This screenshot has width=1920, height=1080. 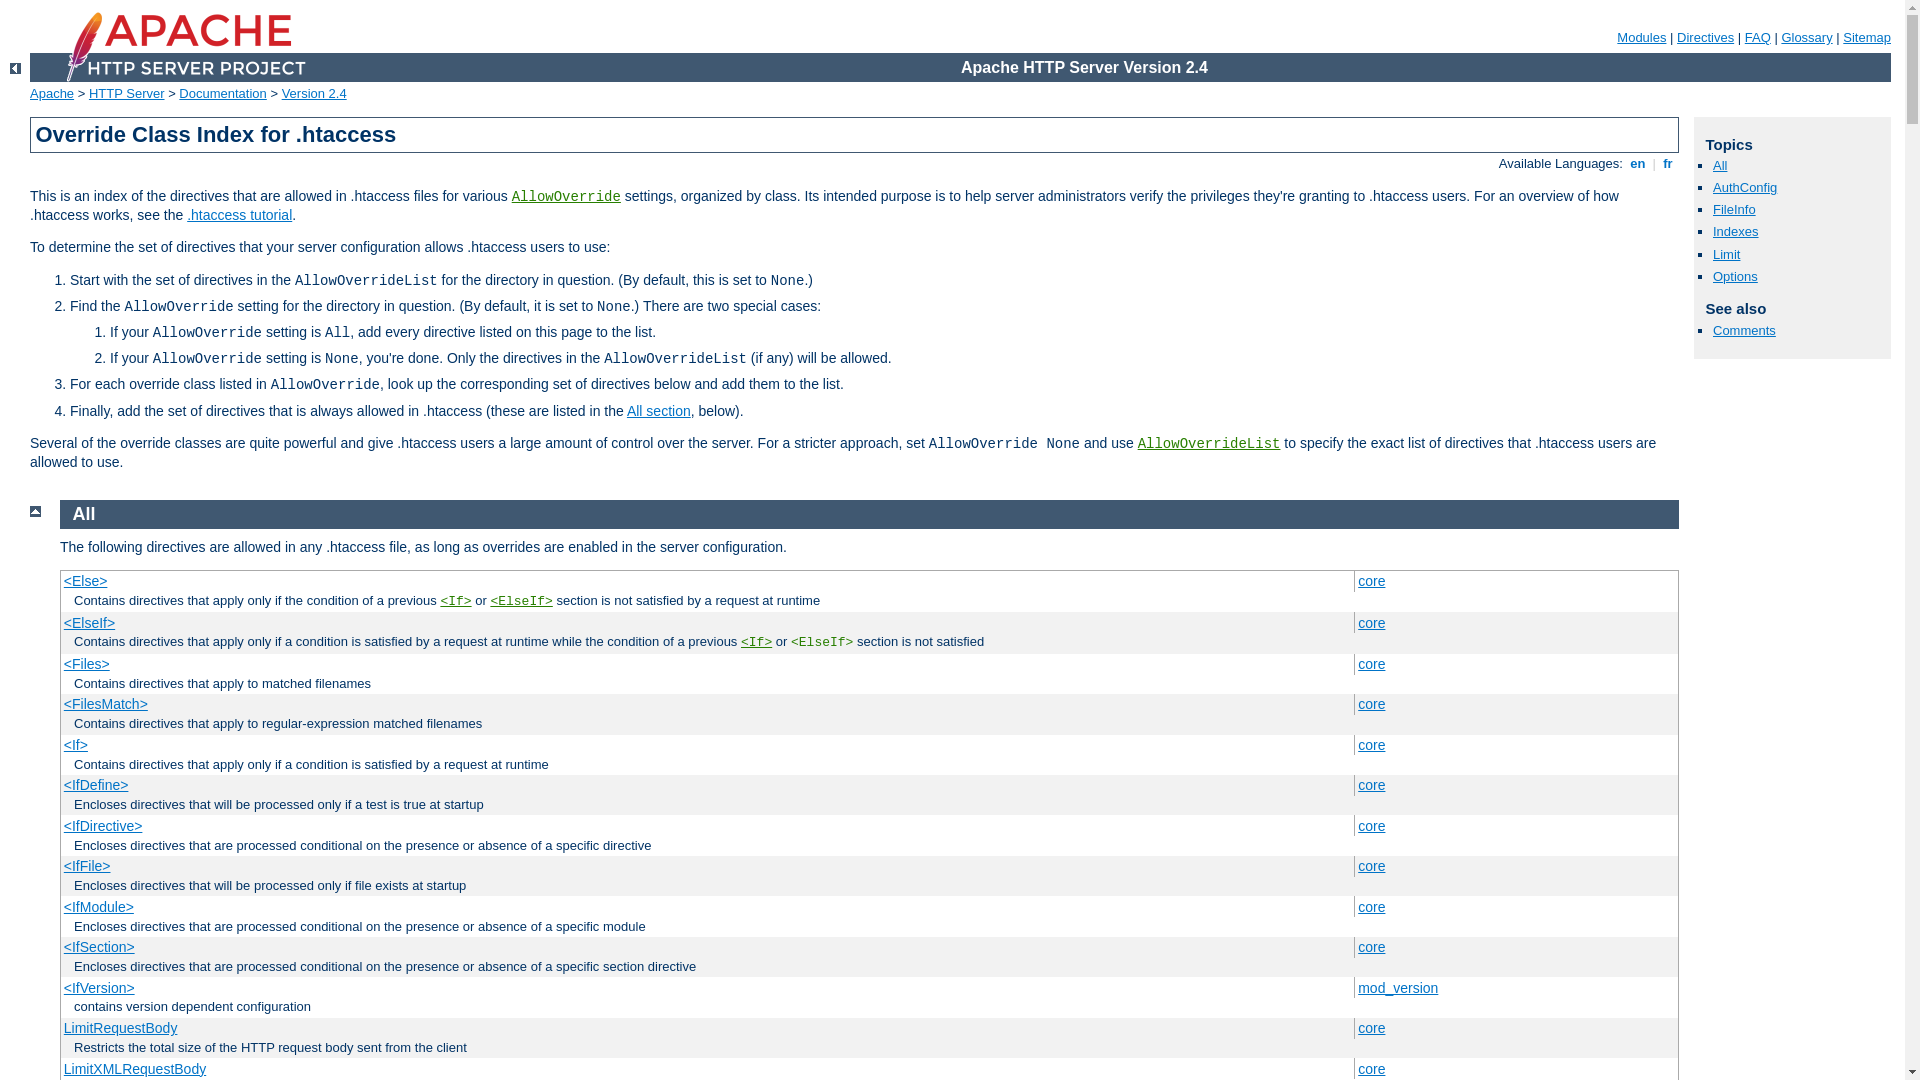 What do you see at coordinates (520, 602) in the screenshot?
I see `<ElseIf>` at bounding box center [520, 602].